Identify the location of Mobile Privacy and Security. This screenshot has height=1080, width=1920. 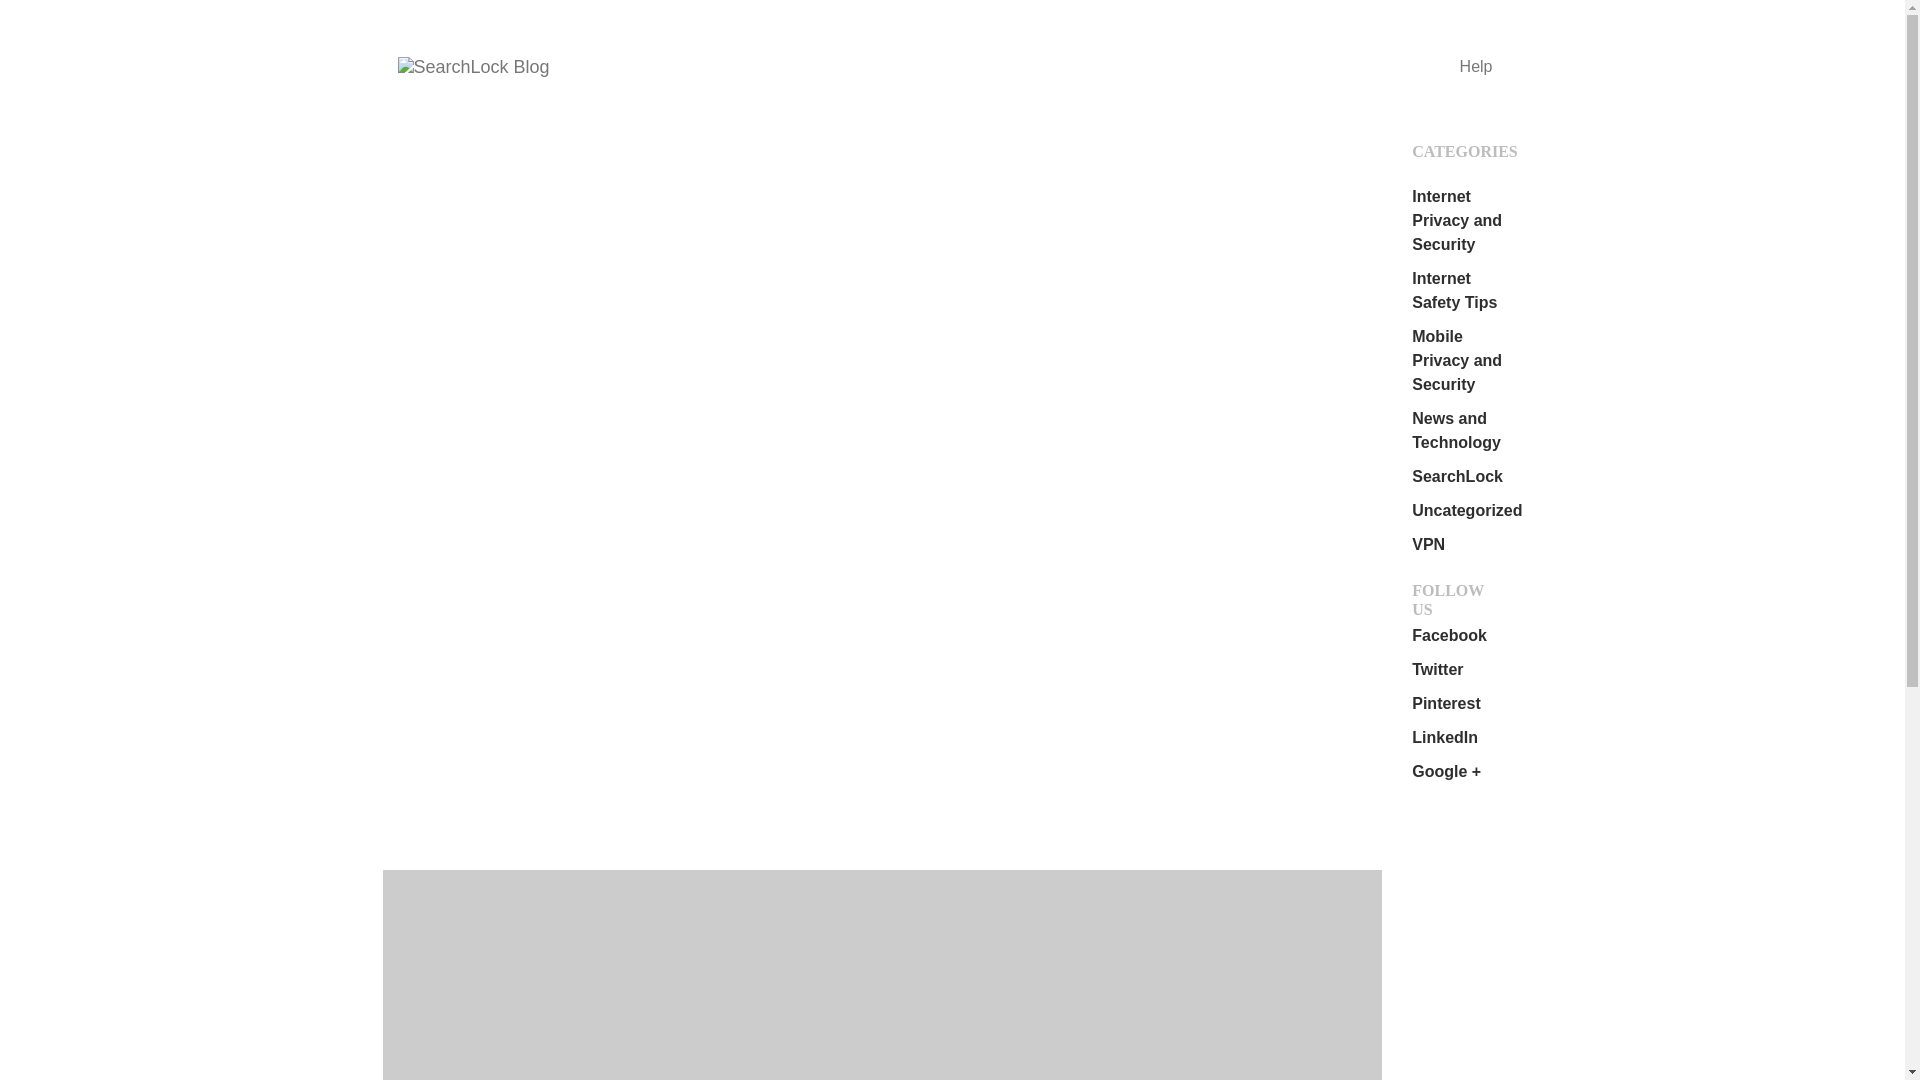
(1456, 360).